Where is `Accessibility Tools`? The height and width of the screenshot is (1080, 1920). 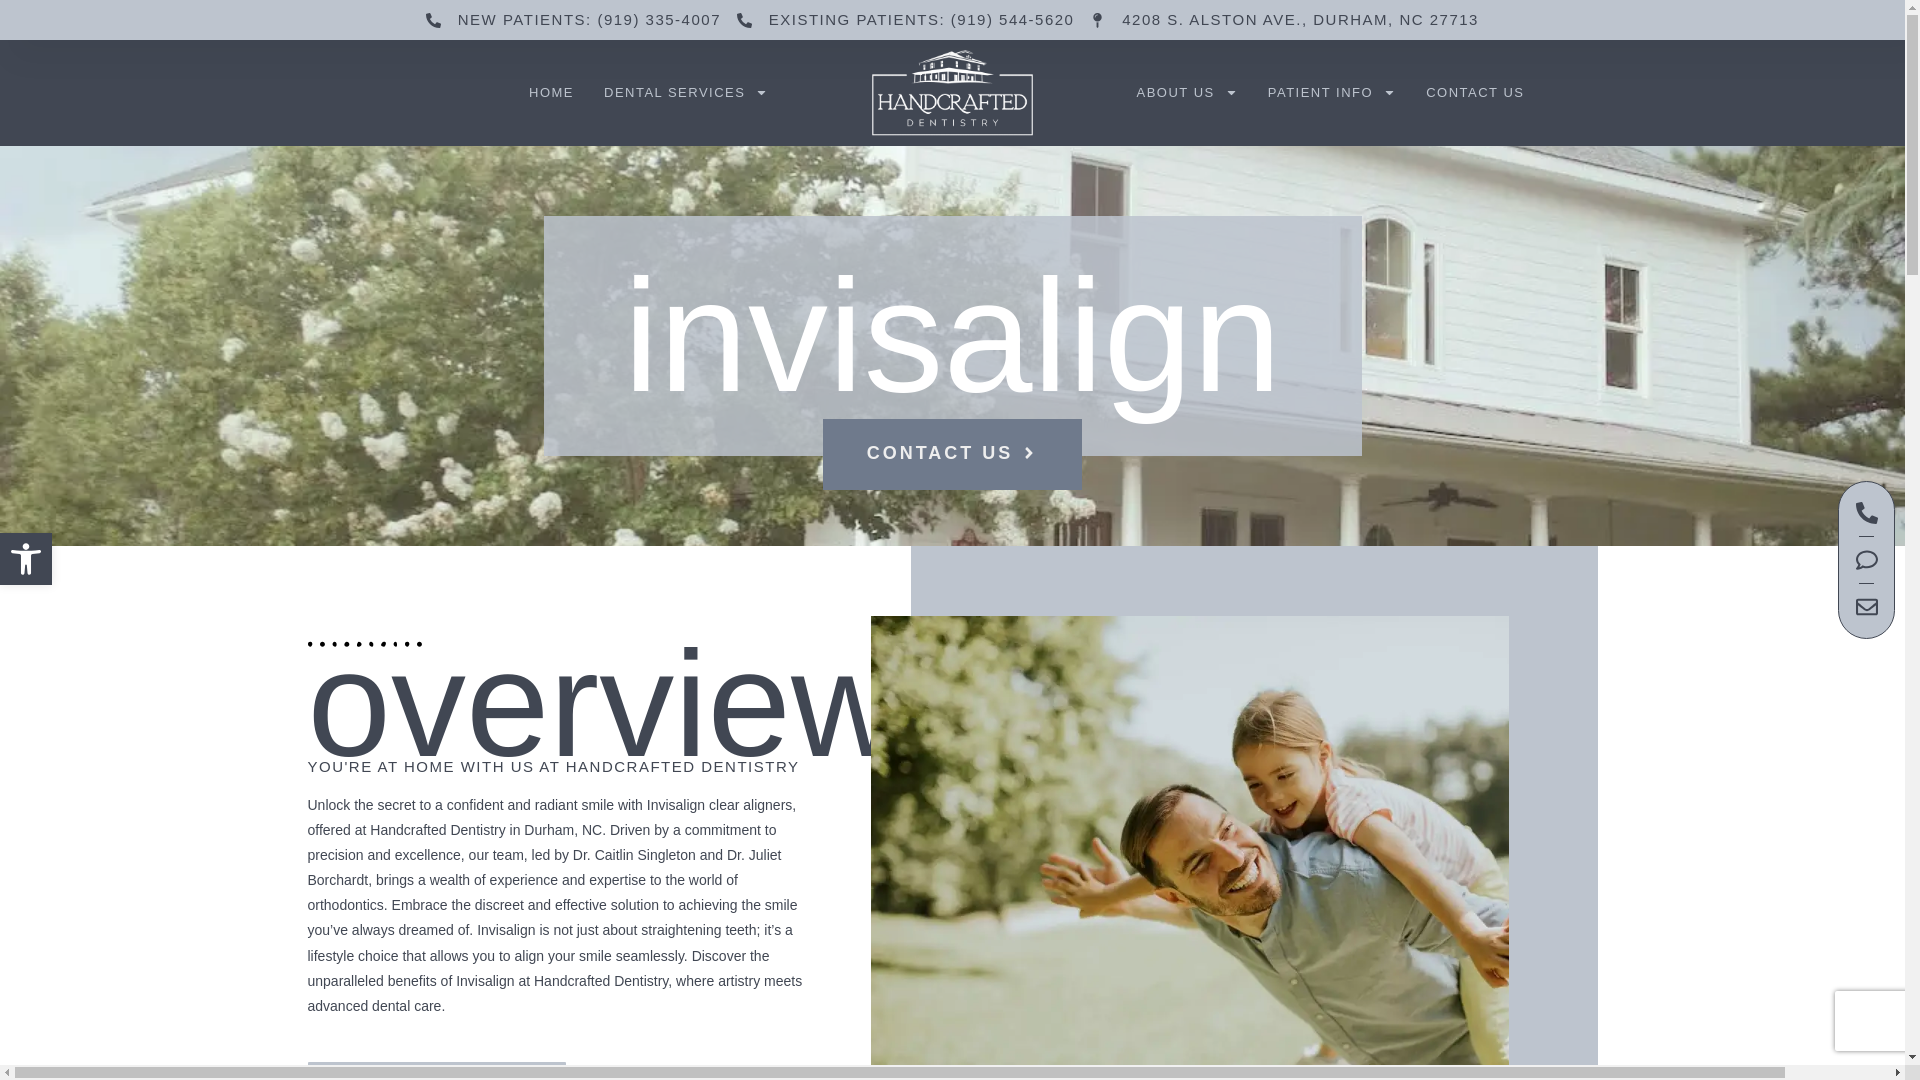
Accessibility Tools is located at coordinates (26, 558).